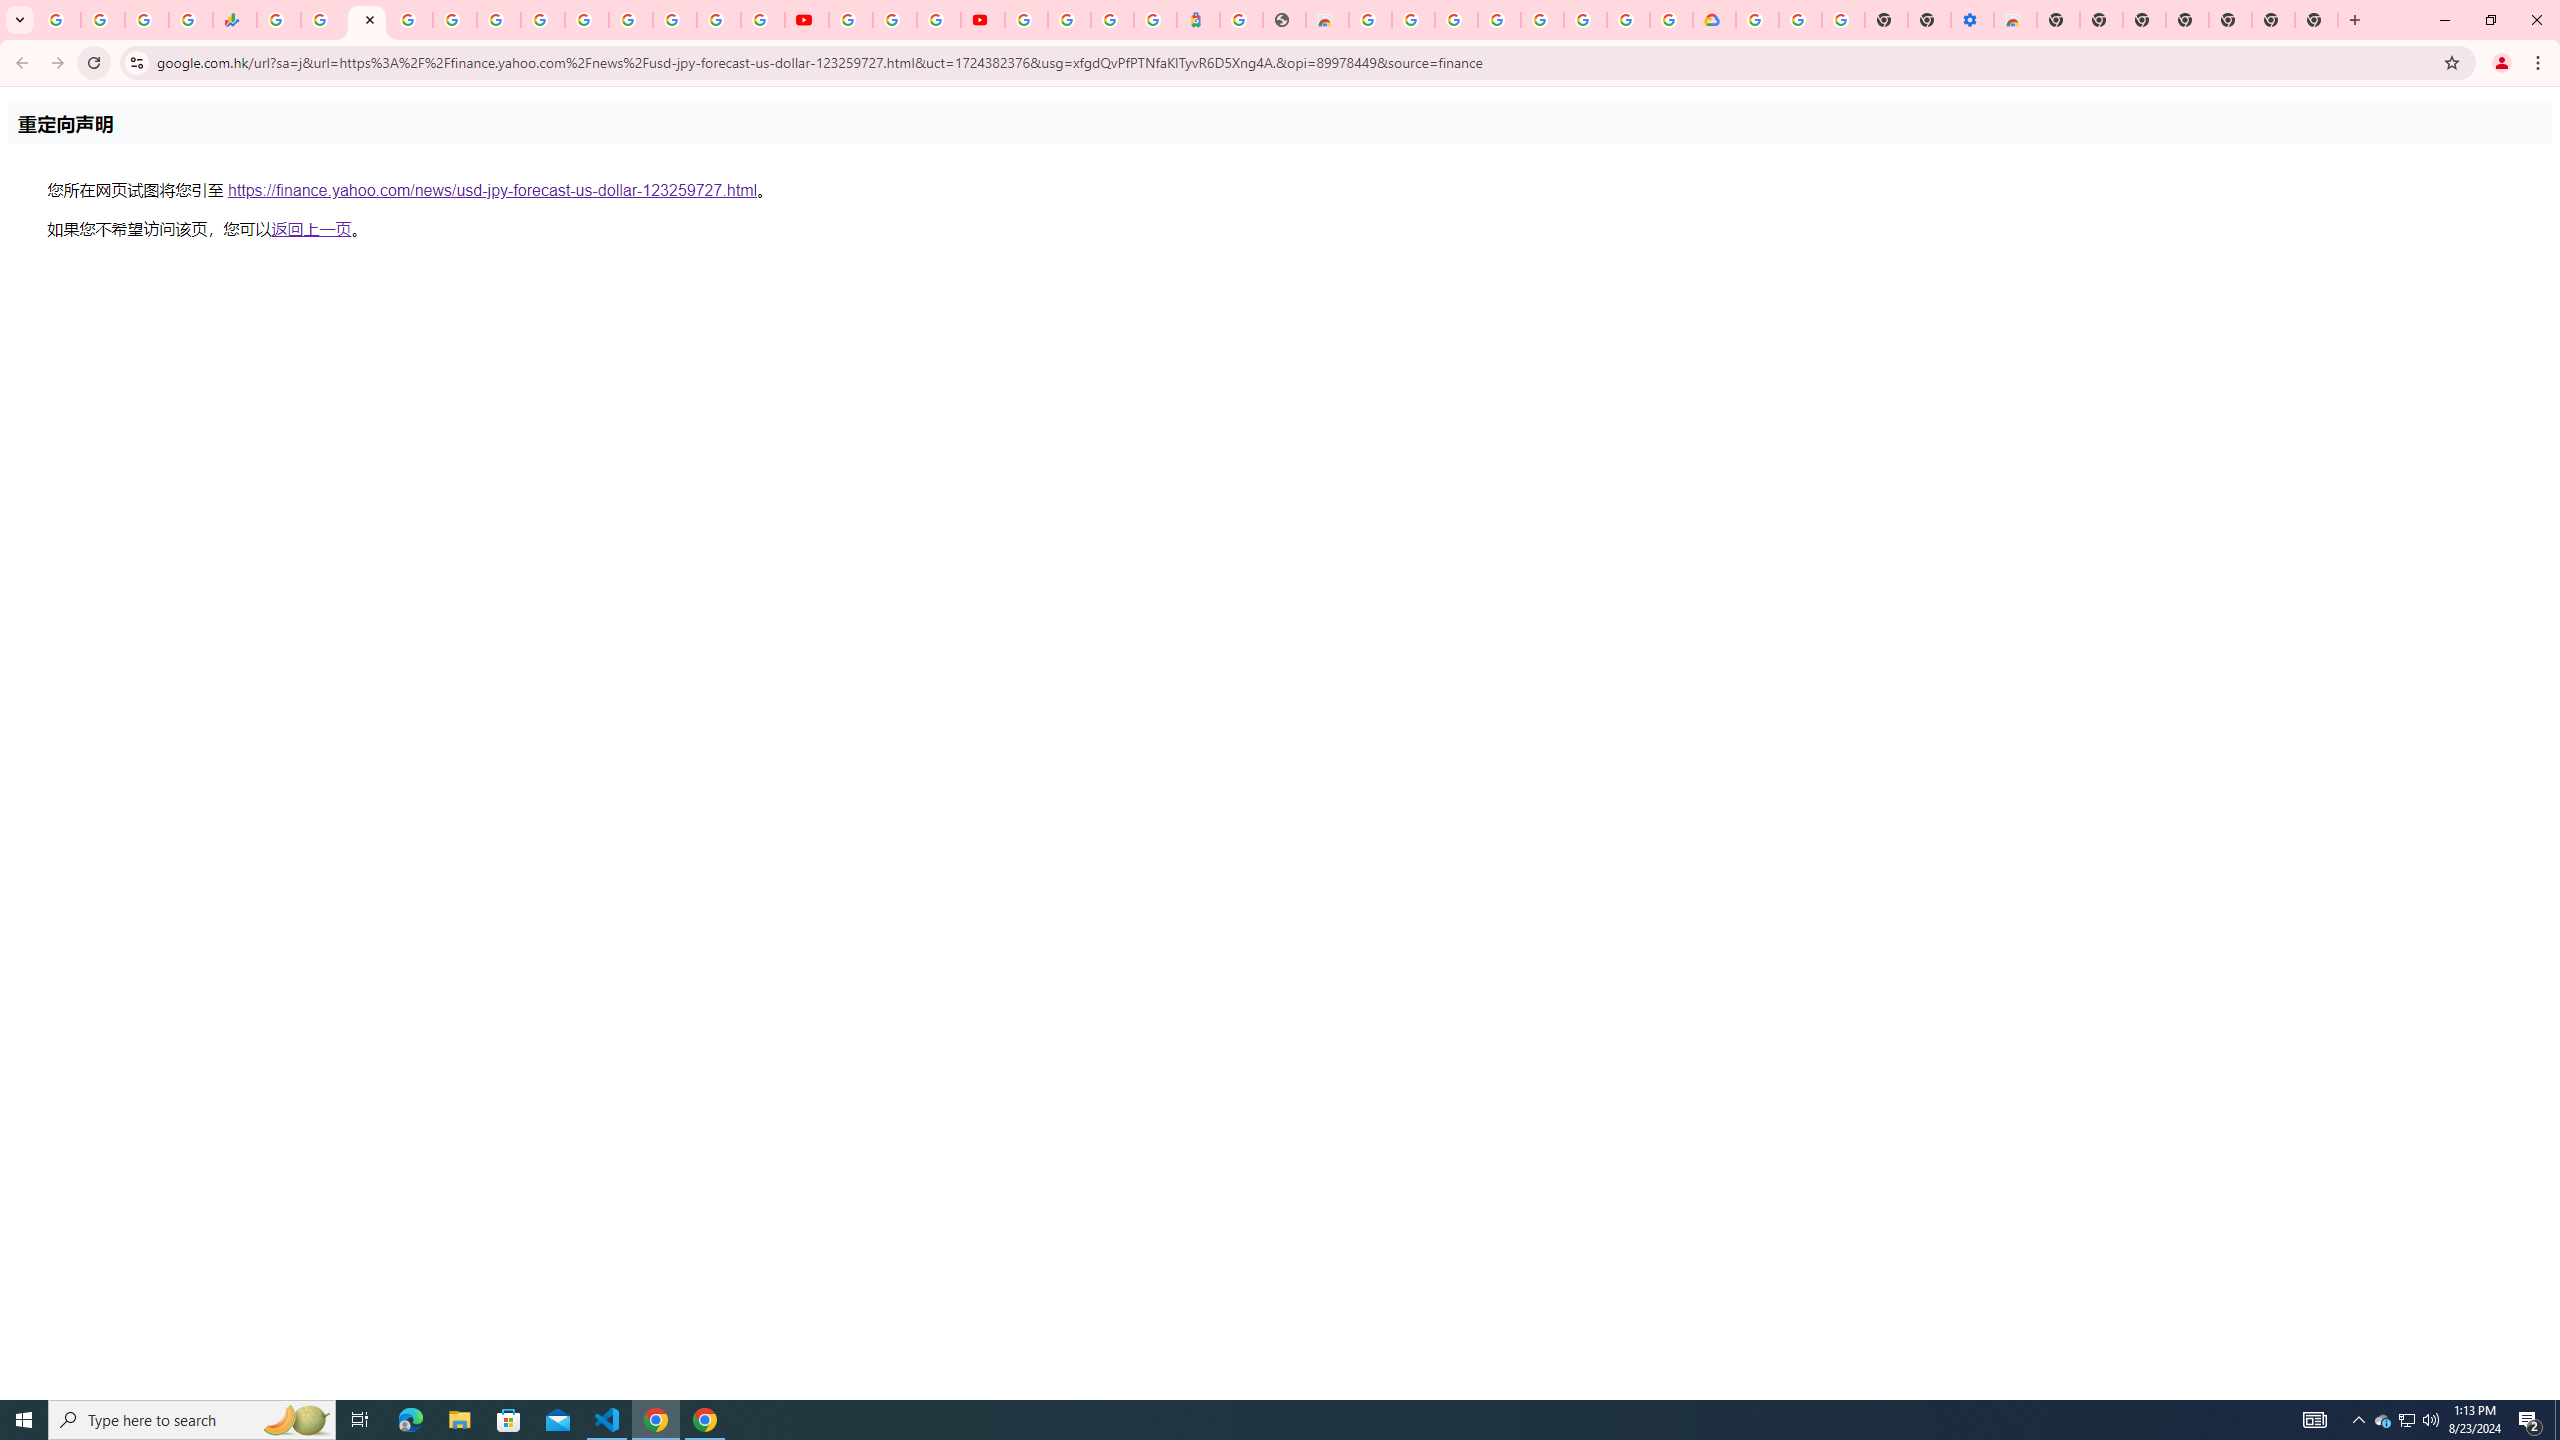  I want to click on Android TV Policies and Guidelines - Transparency Center, so click(542, 20).